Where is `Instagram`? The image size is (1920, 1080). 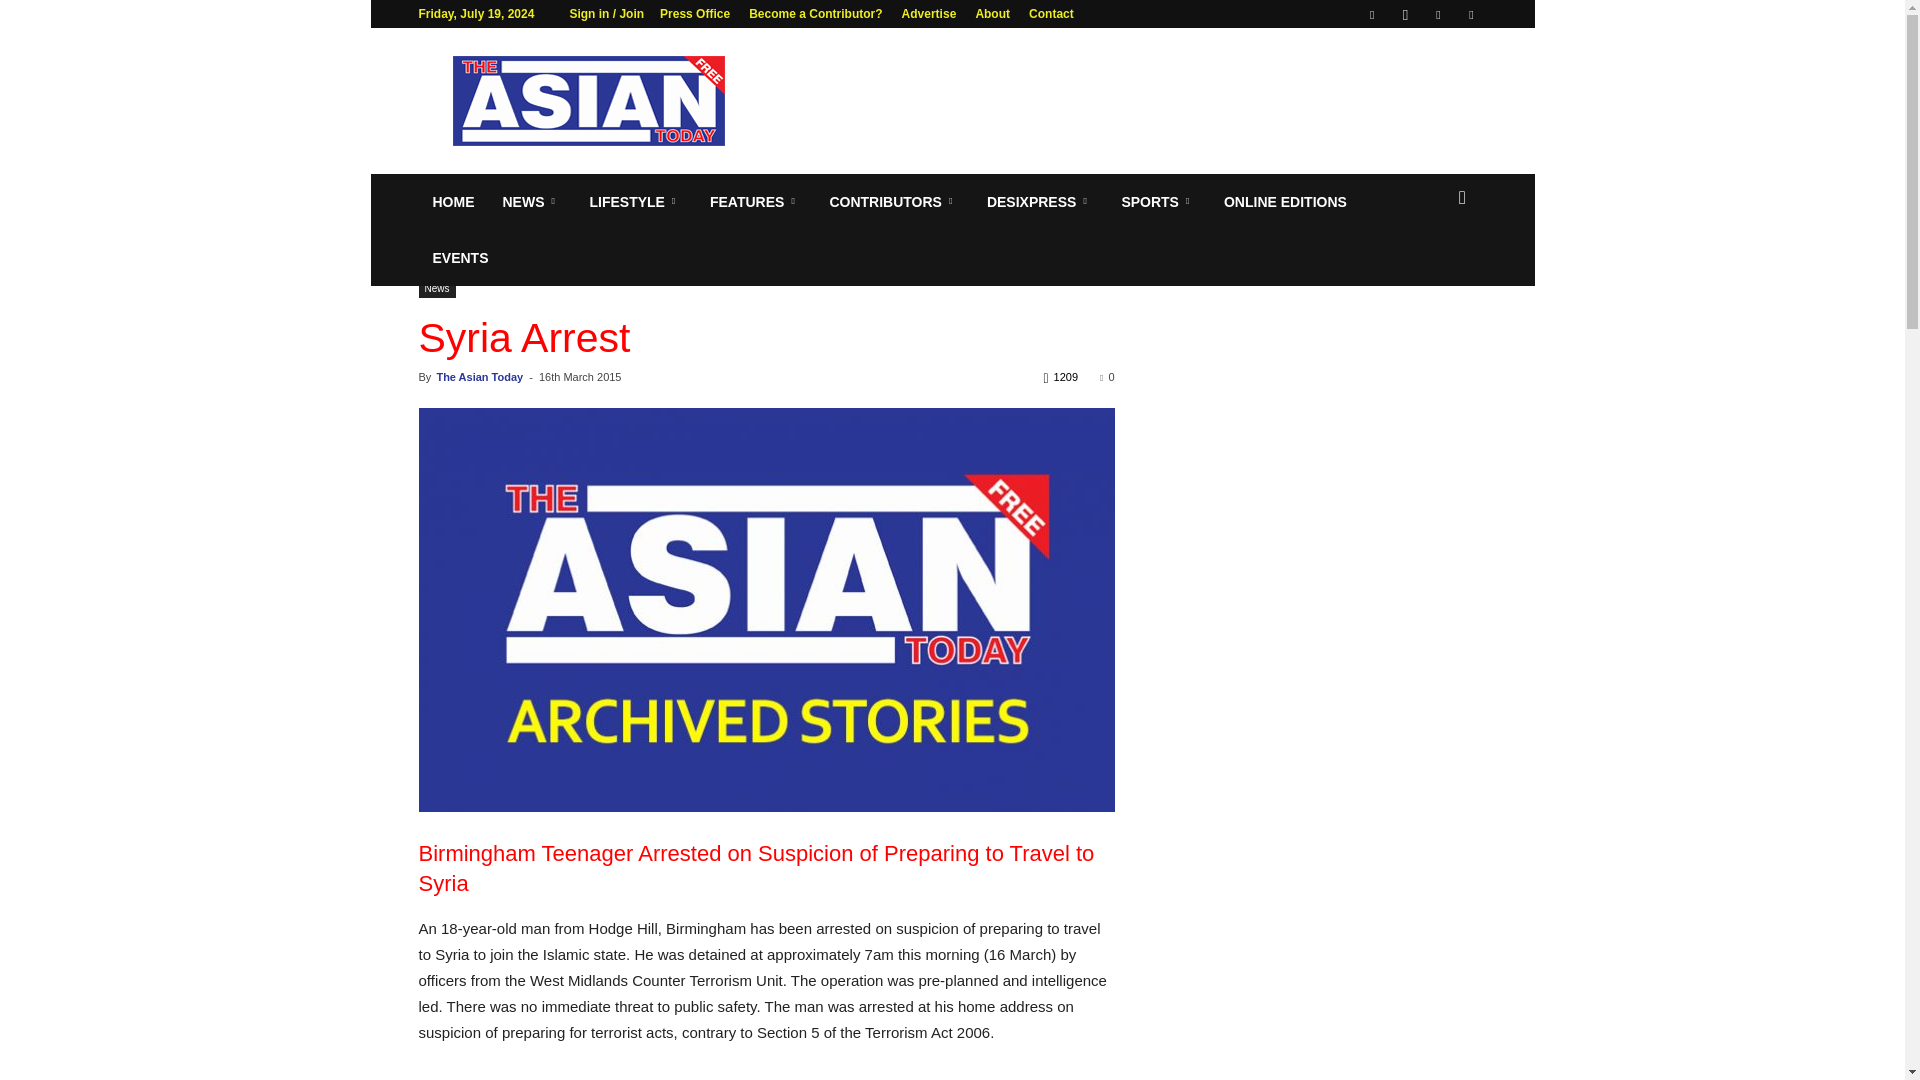 Instagram is located at coordinates (1405, 14).